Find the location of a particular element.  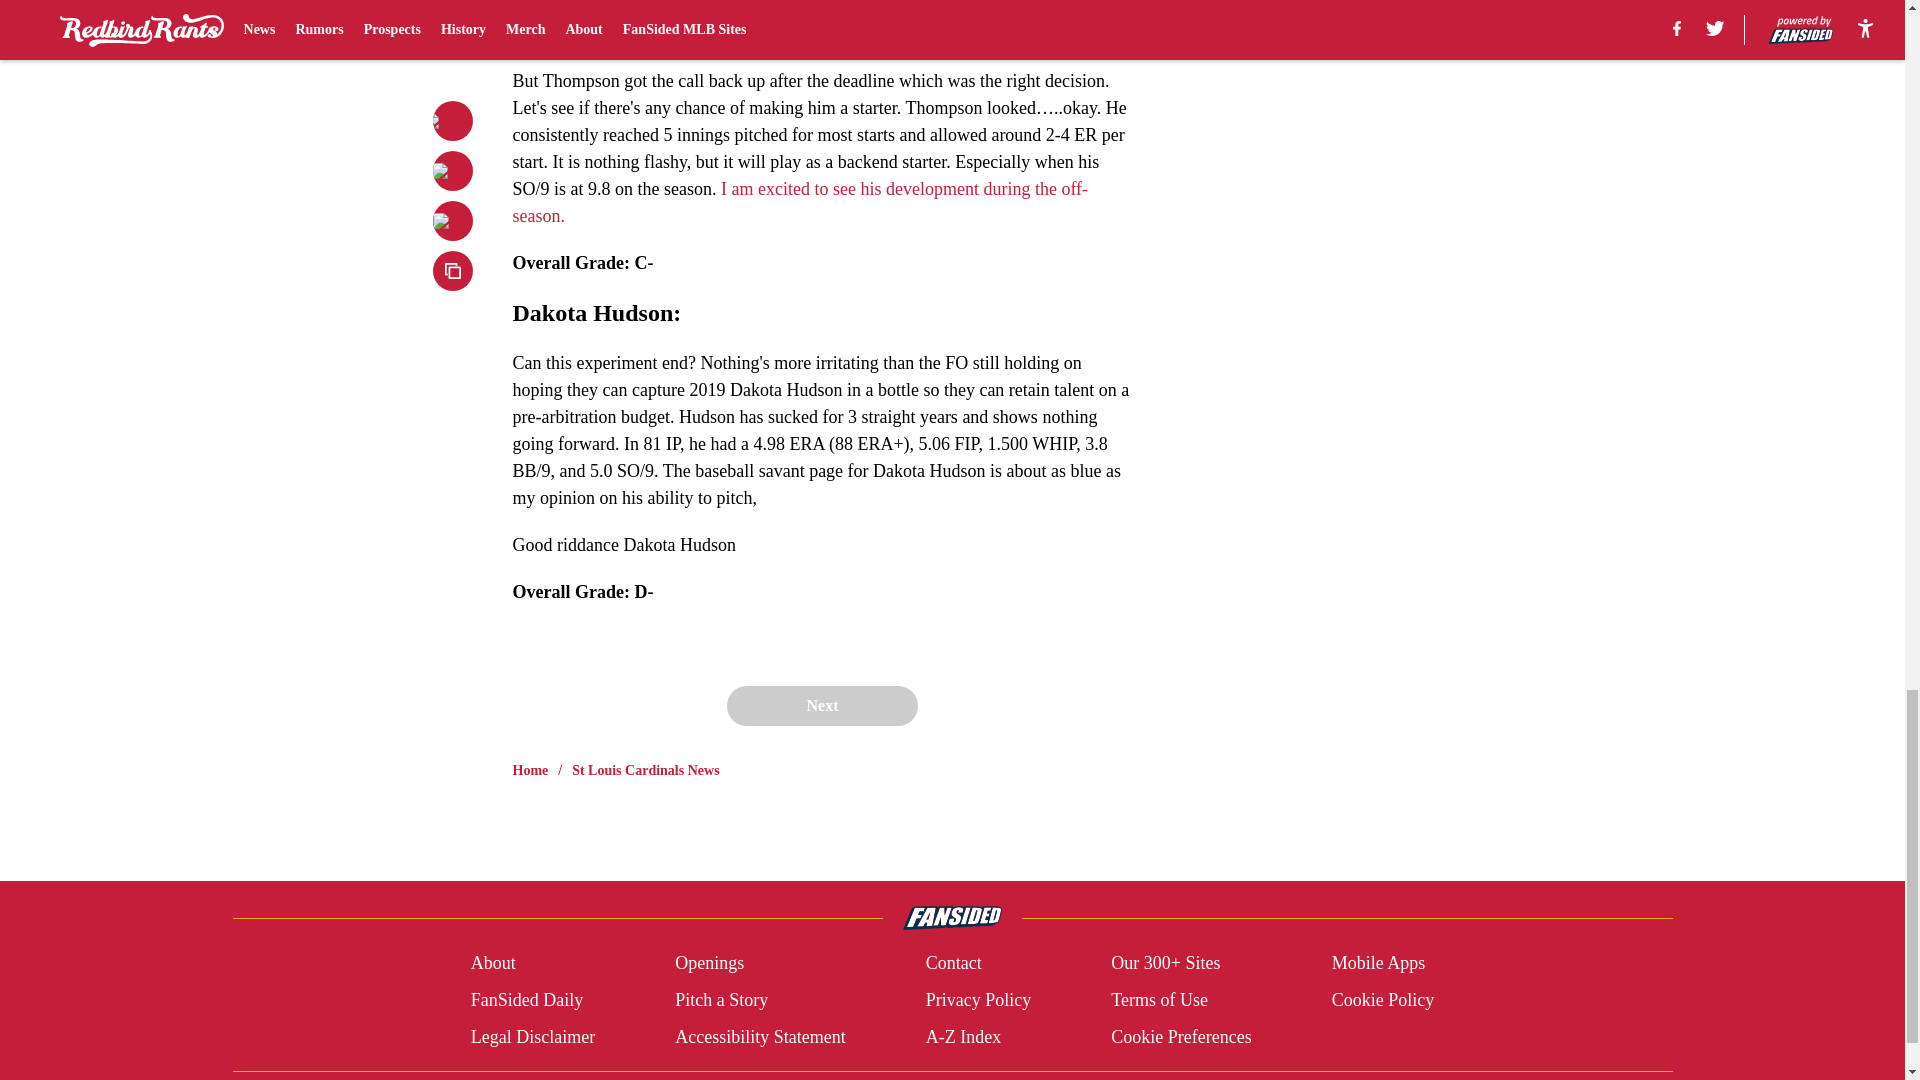

Privacy Policy is located at coordinates (978, 1000).